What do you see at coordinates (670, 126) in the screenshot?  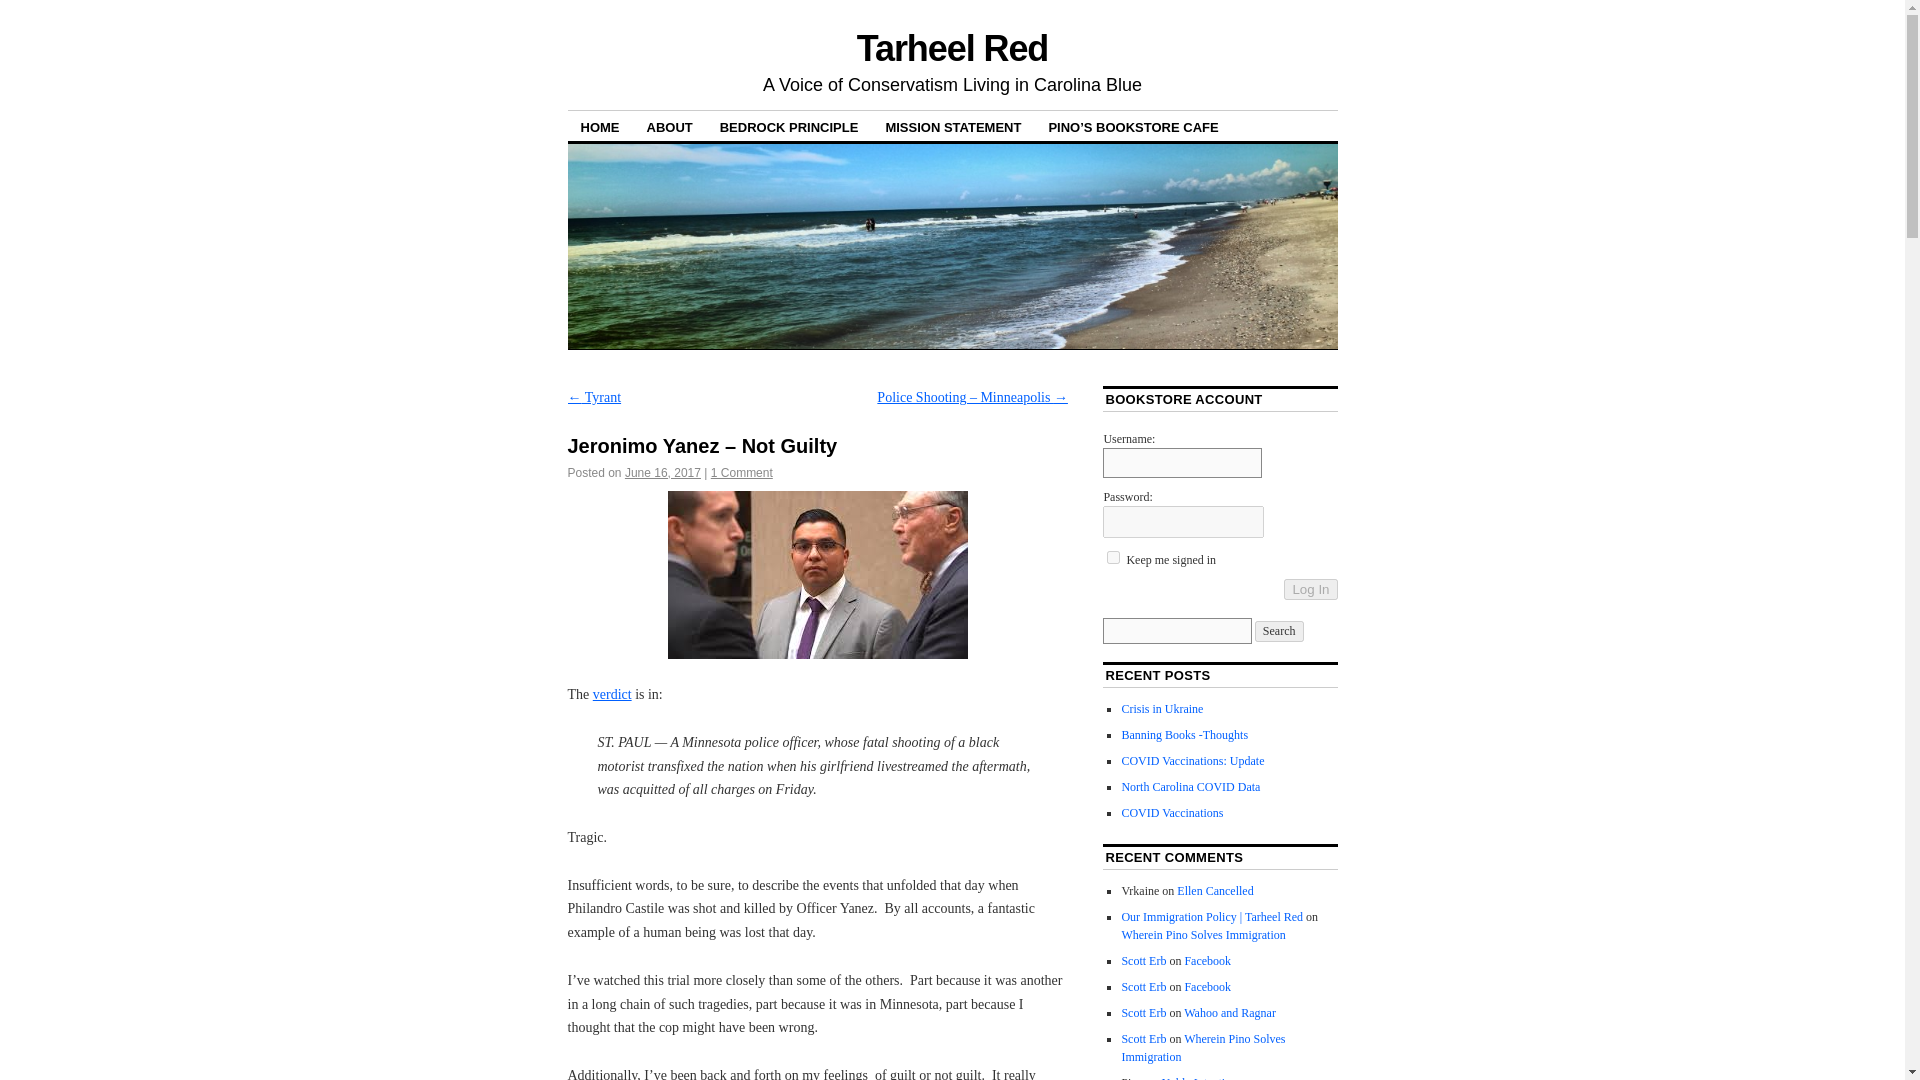 I see `ABOUT` at bounding box center [670, 126].